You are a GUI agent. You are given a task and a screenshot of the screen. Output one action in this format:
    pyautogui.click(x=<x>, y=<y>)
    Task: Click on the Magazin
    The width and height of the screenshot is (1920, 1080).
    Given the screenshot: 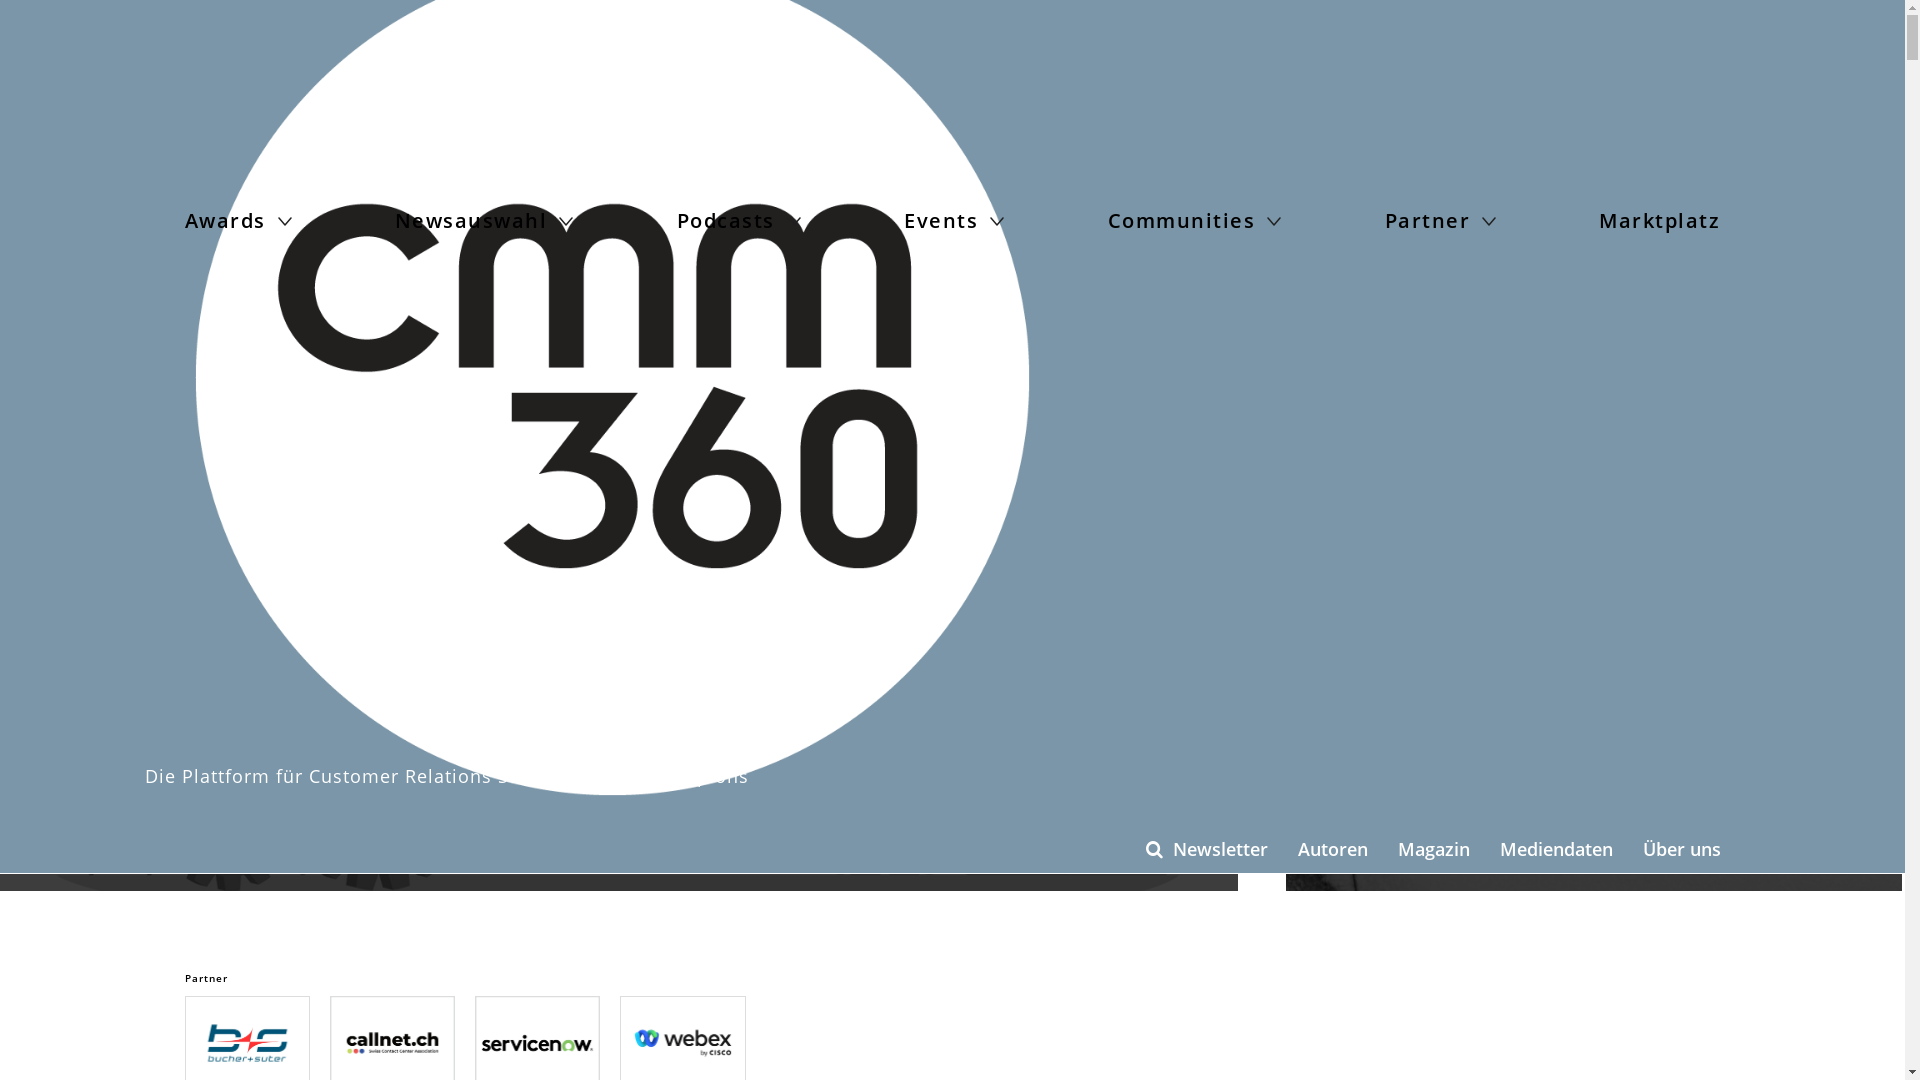 What is the action you would take?
    pyautogui.click(x=1434, y=850)
    